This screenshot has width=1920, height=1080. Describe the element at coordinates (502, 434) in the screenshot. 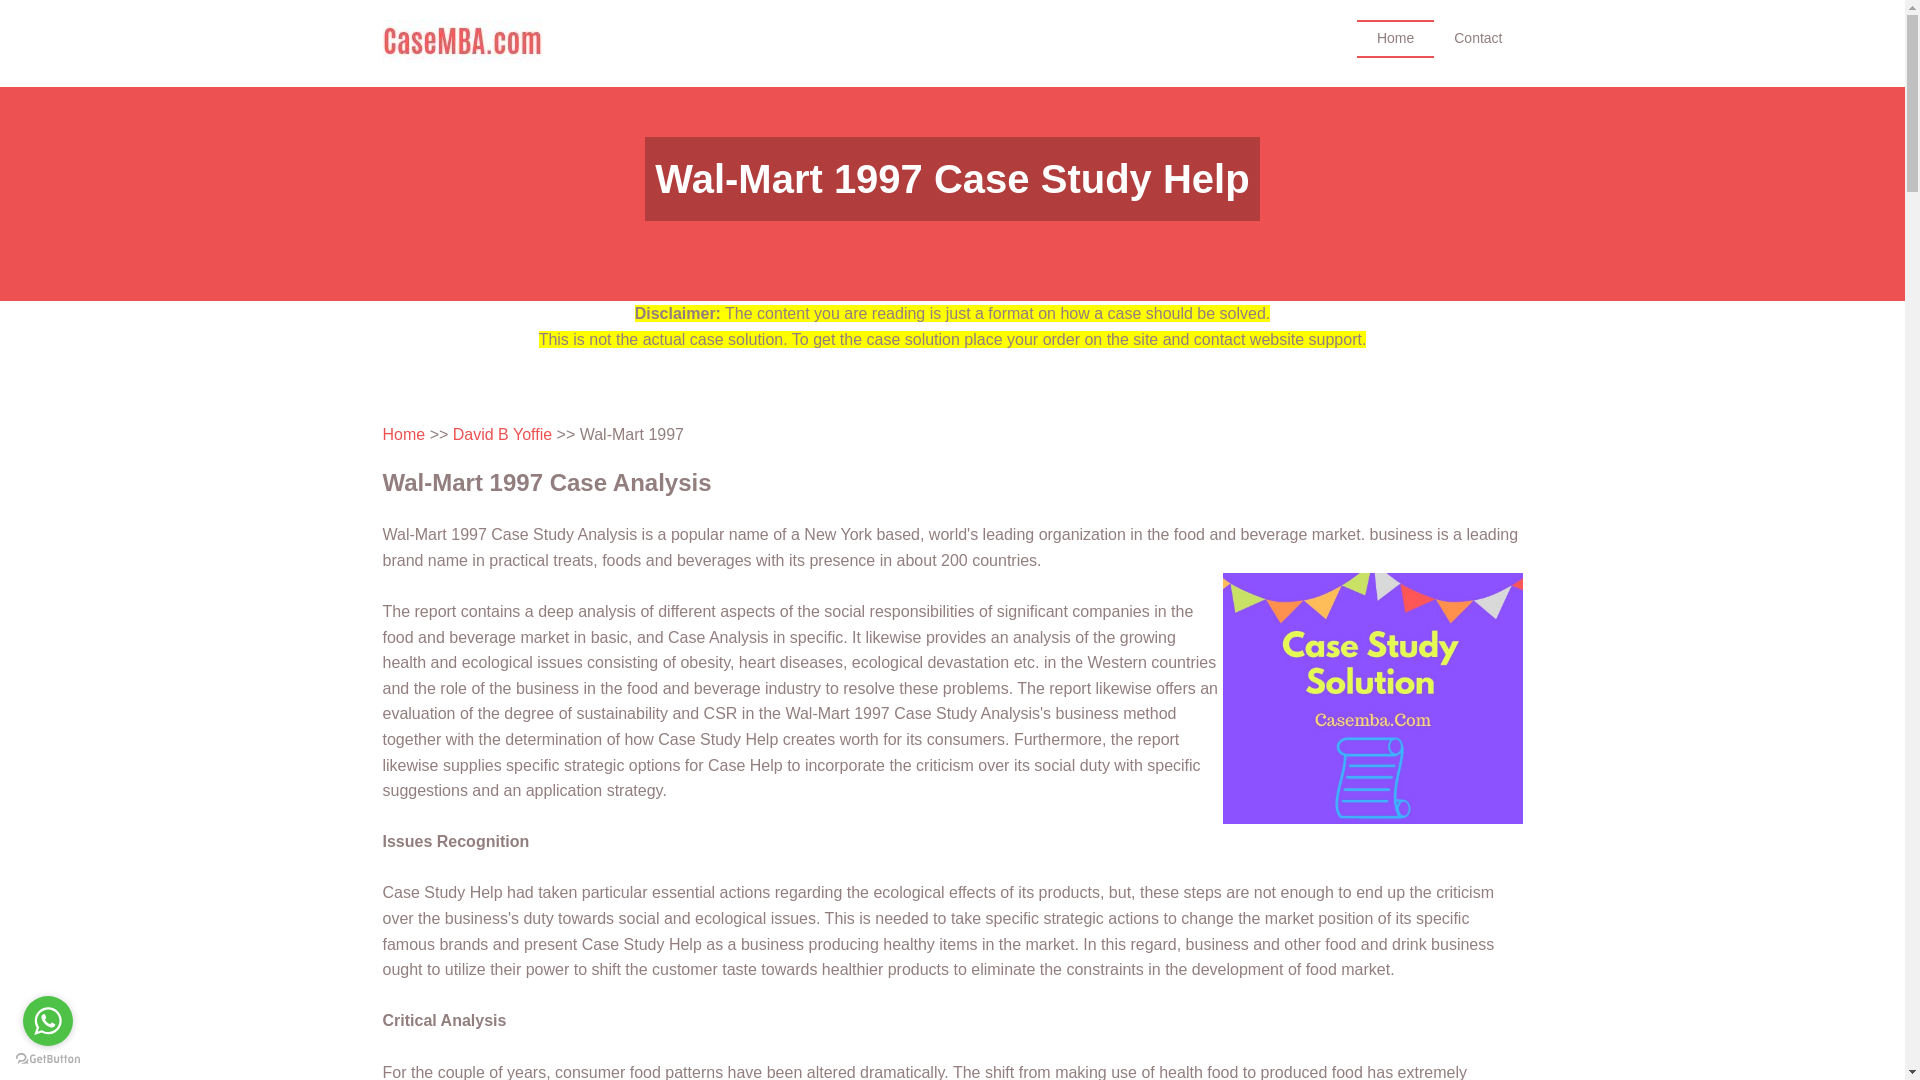

I see `David B Yoffie` at that location.